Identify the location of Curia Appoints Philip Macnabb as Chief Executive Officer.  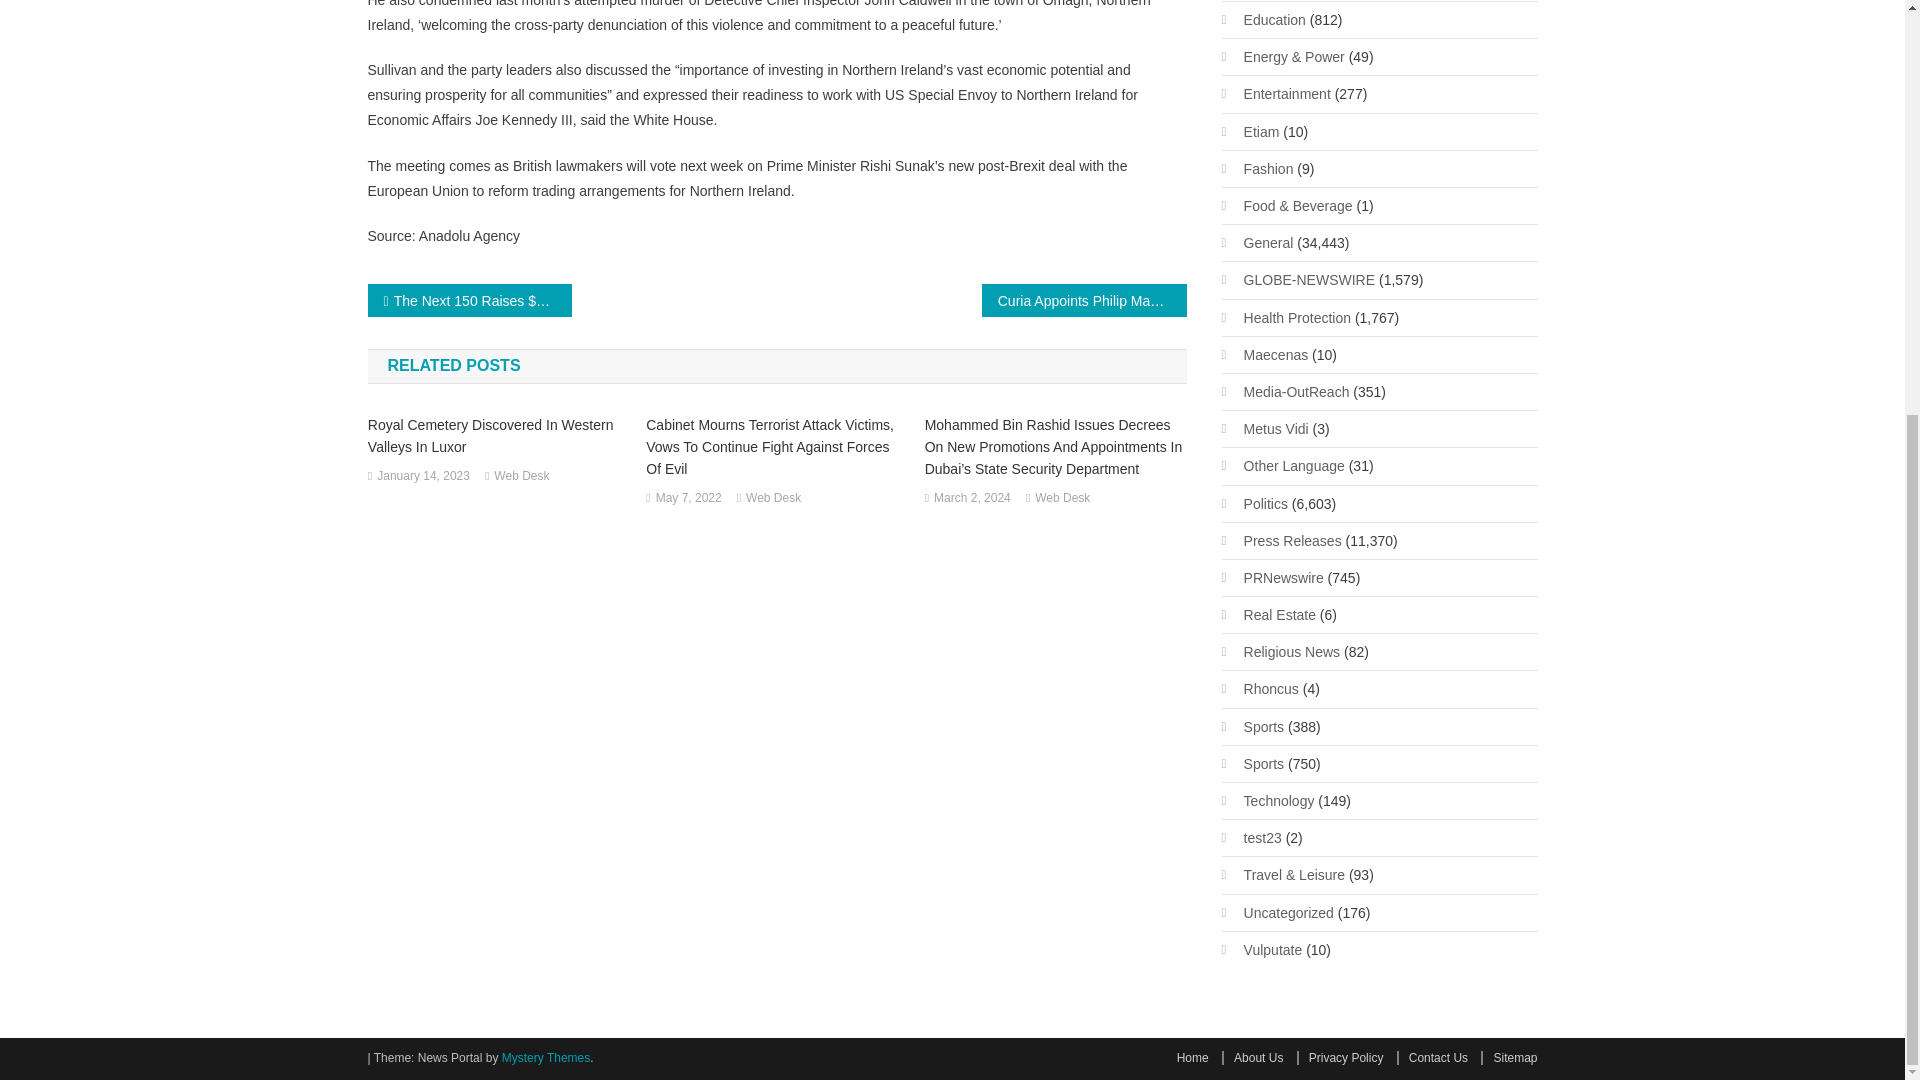
(1084, 300).